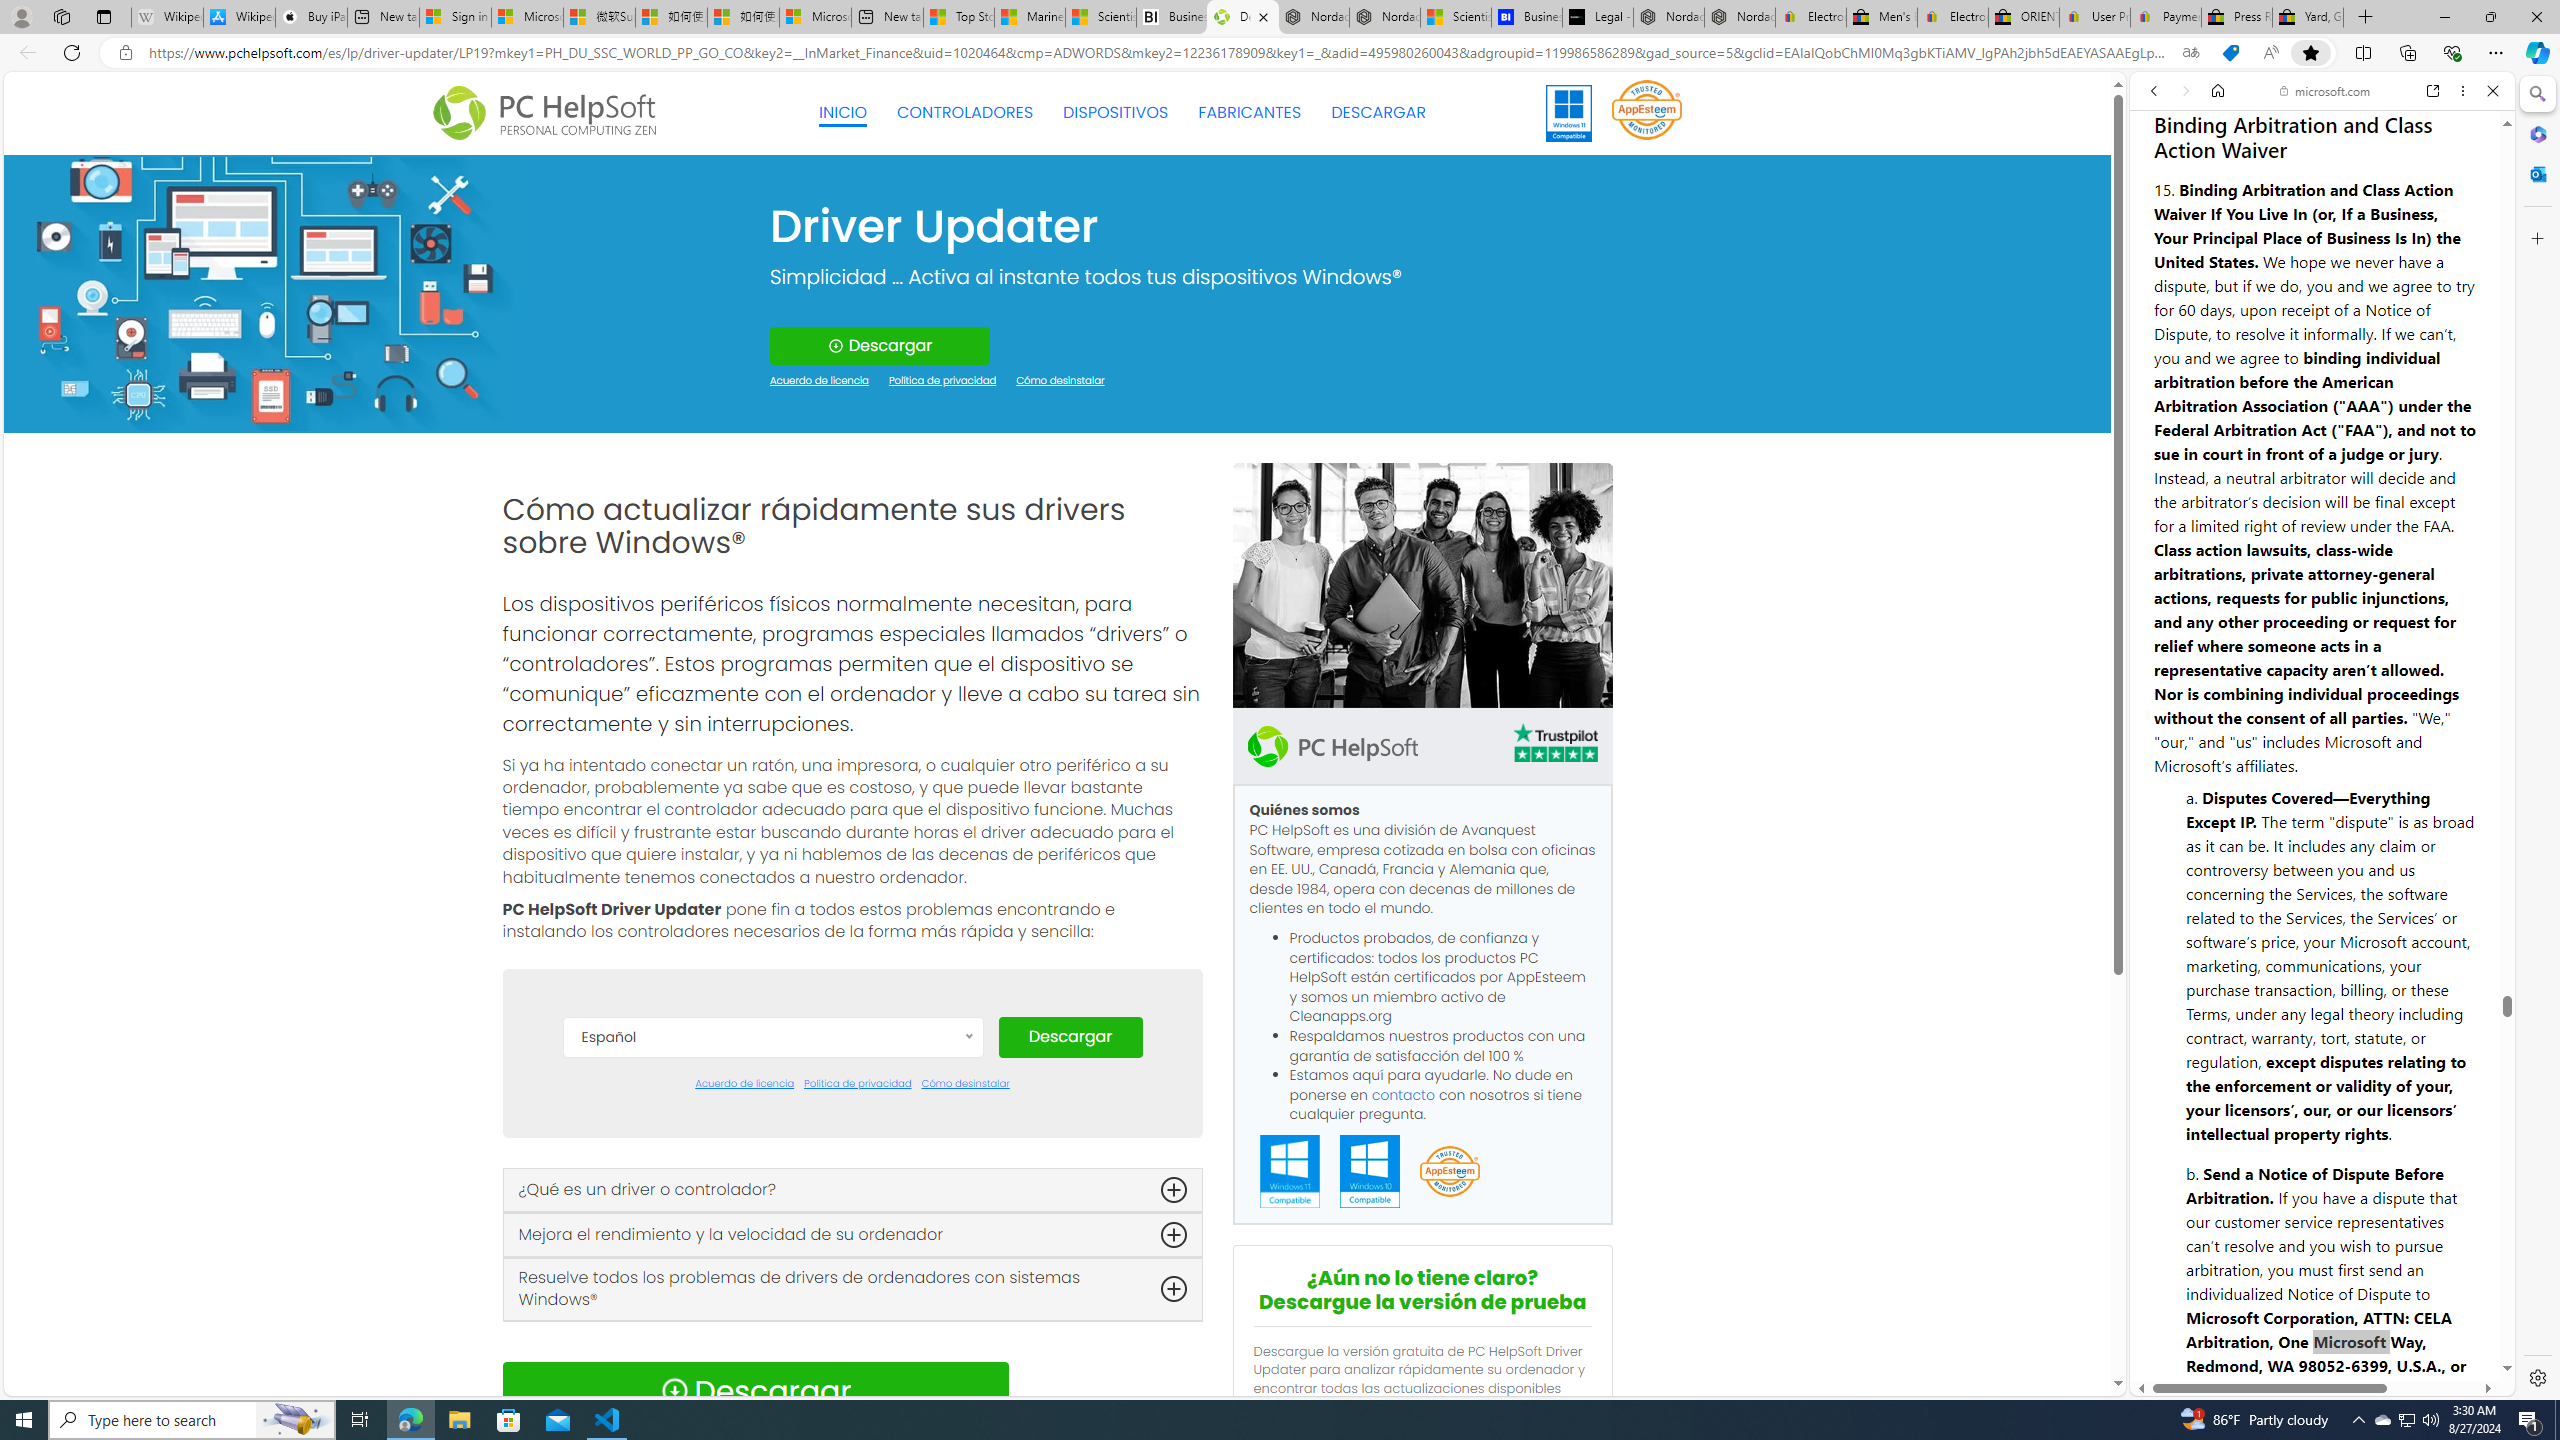 Image resolution: width=2560 pixels, height=1440 pixels. What do you see at coordinates (2322, 1352) in the screenshot?
I see `Open in New Tab` at bounding box center [2322, 1352].